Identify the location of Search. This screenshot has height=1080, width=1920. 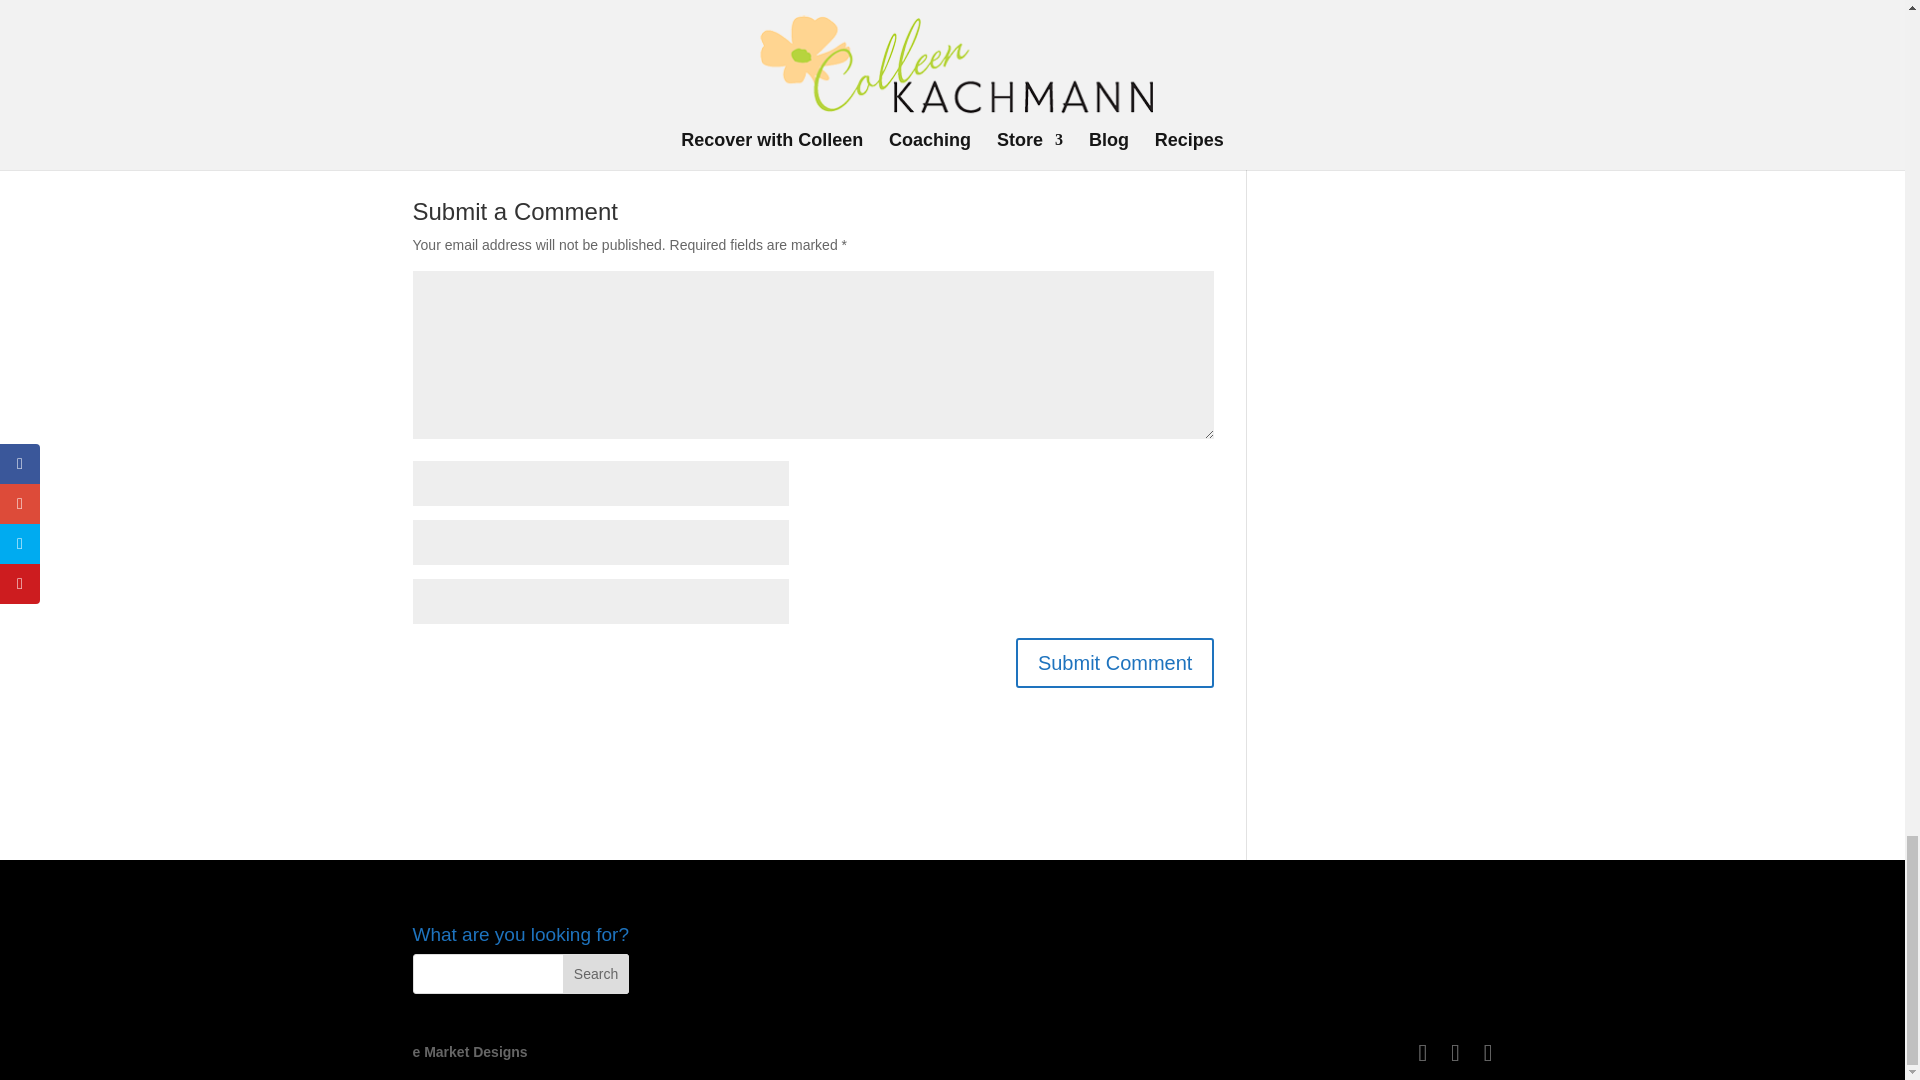
(596, 973).